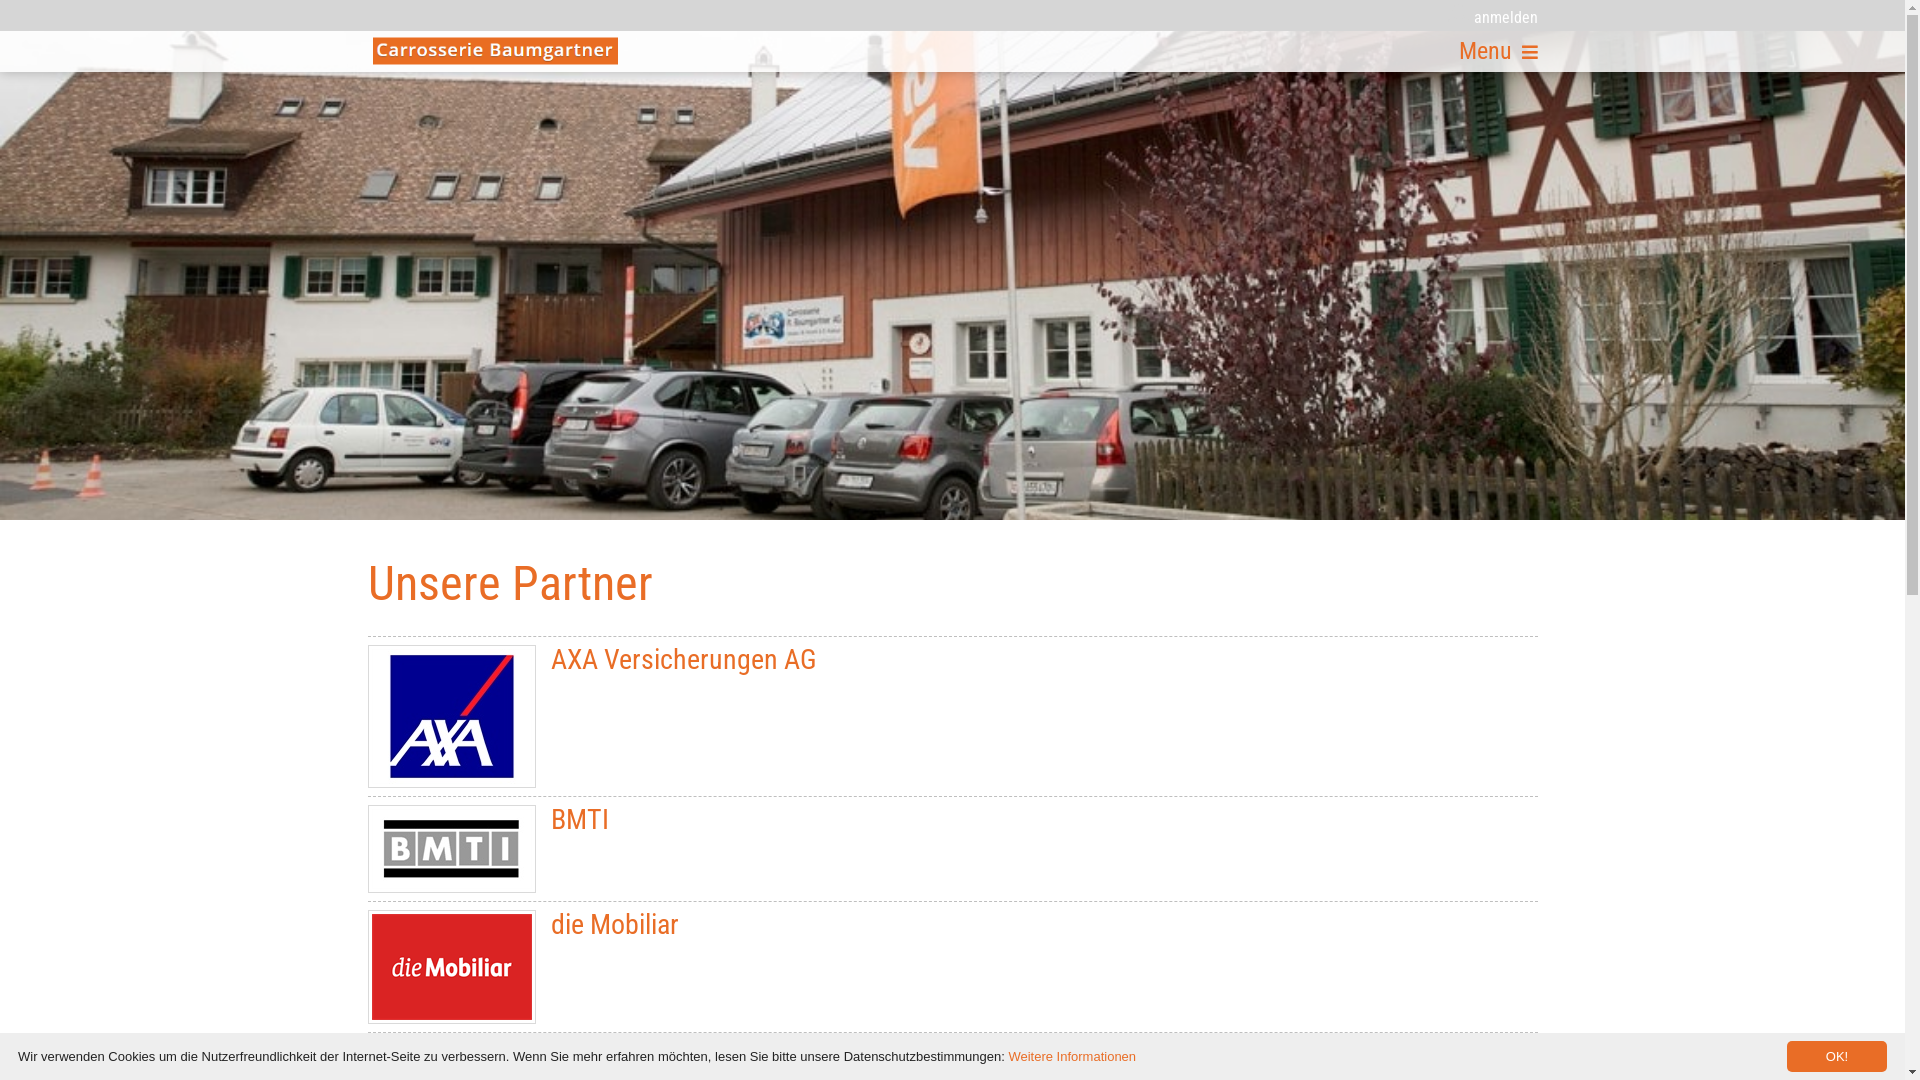  I want to click on Carrosserie Baumgartner AG, so click(494, 51).